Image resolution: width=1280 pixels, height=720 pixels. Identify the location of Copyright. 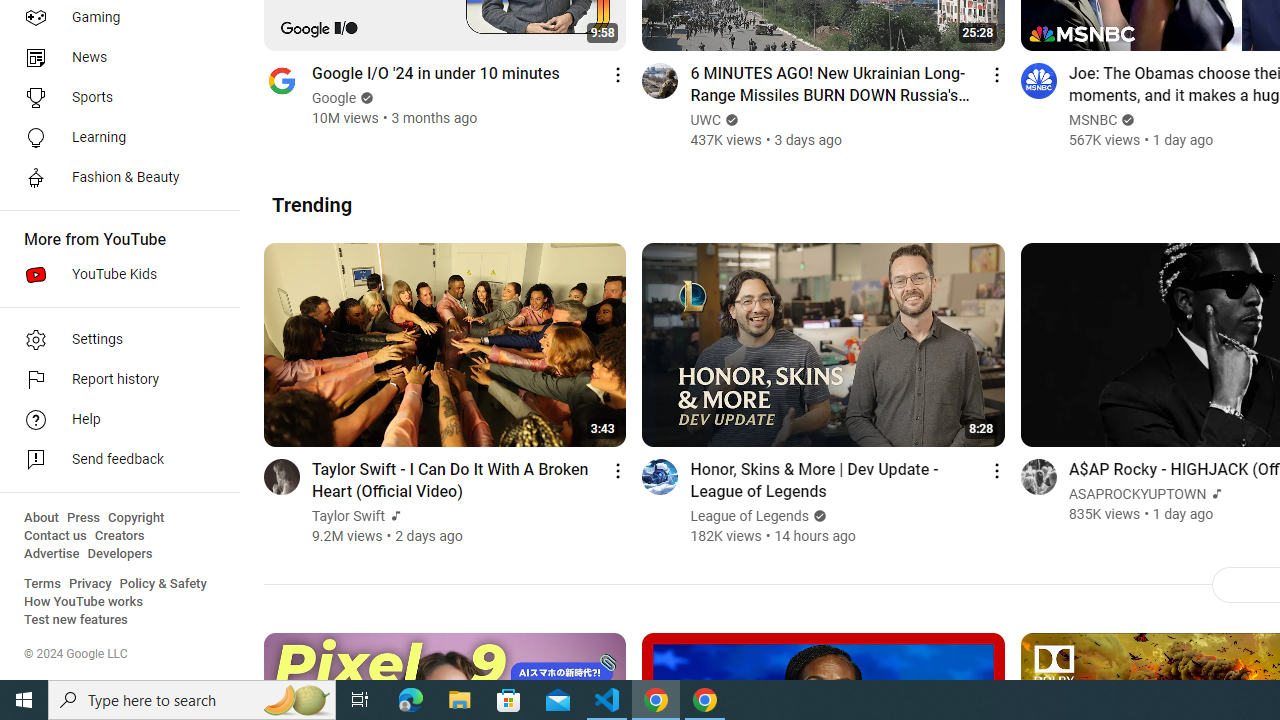
(136, 518).